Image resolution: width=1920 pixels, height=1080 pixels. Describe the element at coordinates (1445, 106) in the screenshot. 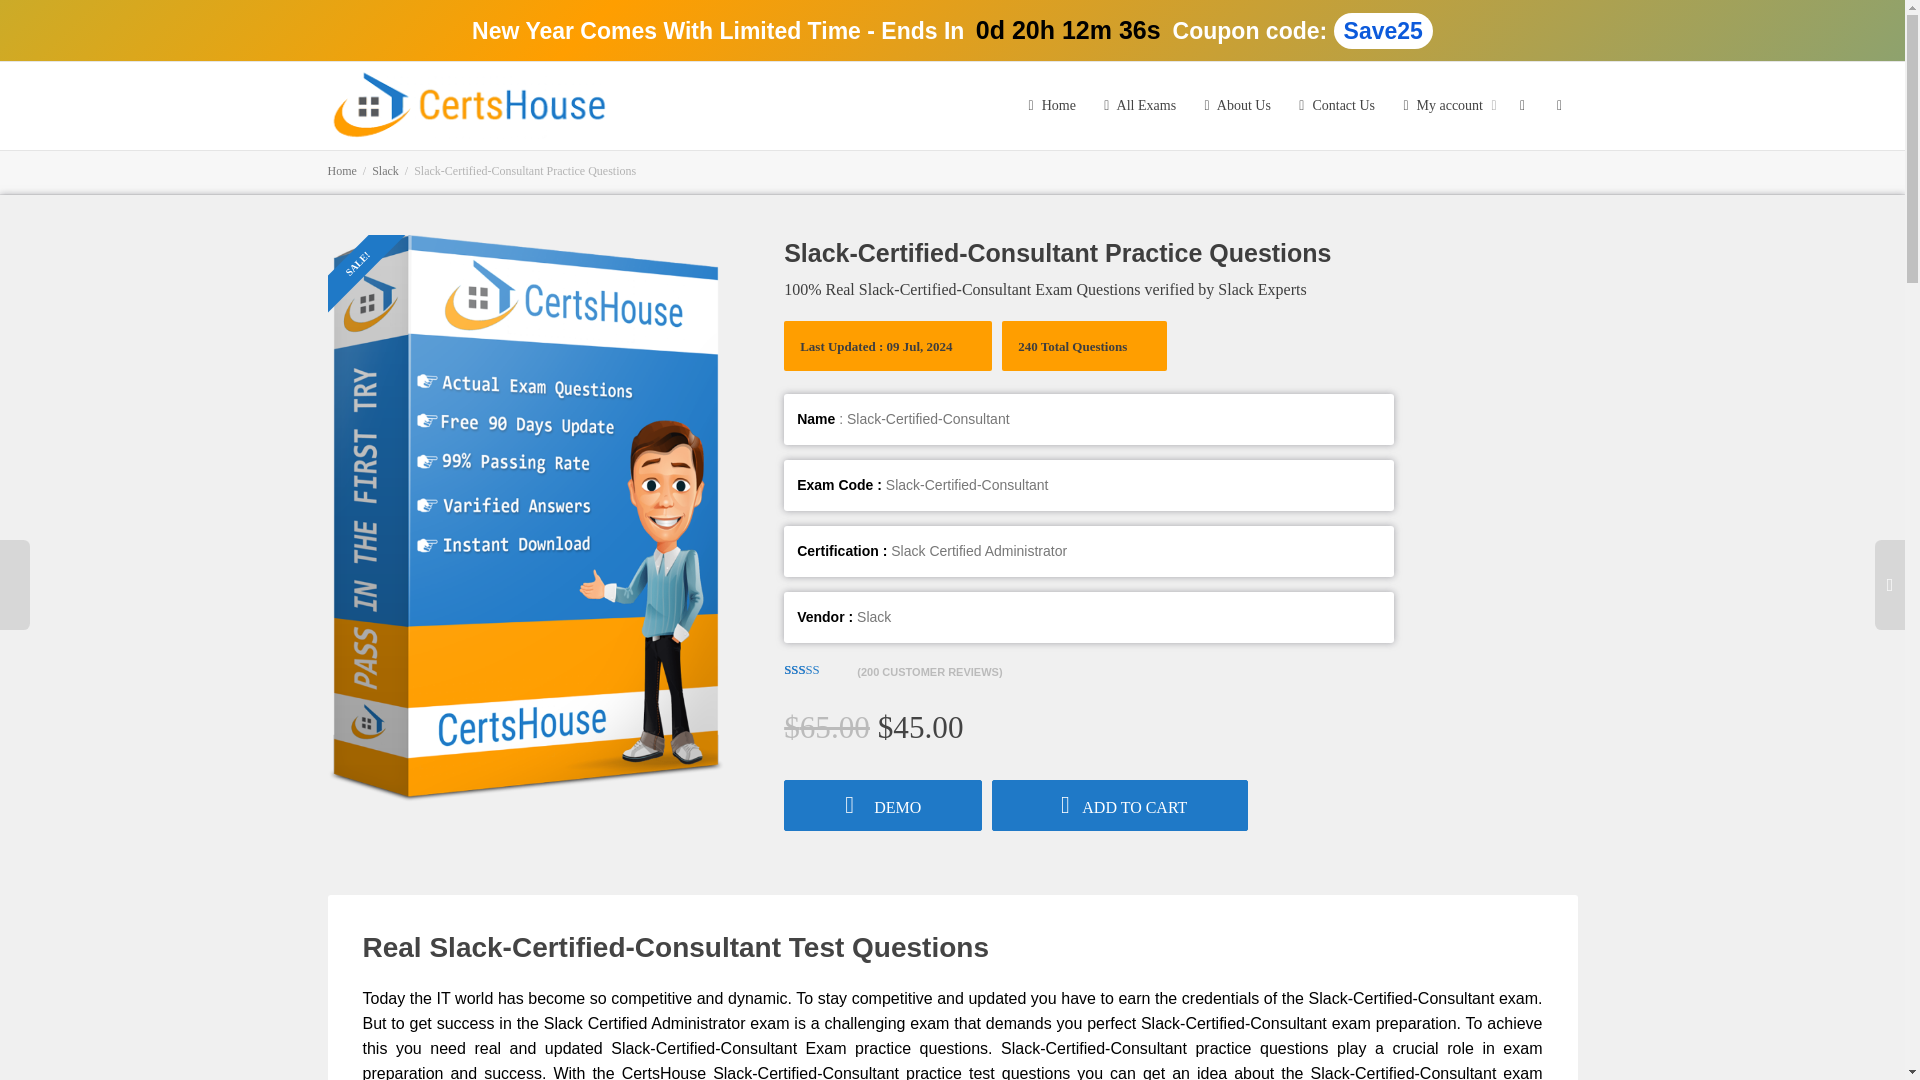

I see `My account` at that location.